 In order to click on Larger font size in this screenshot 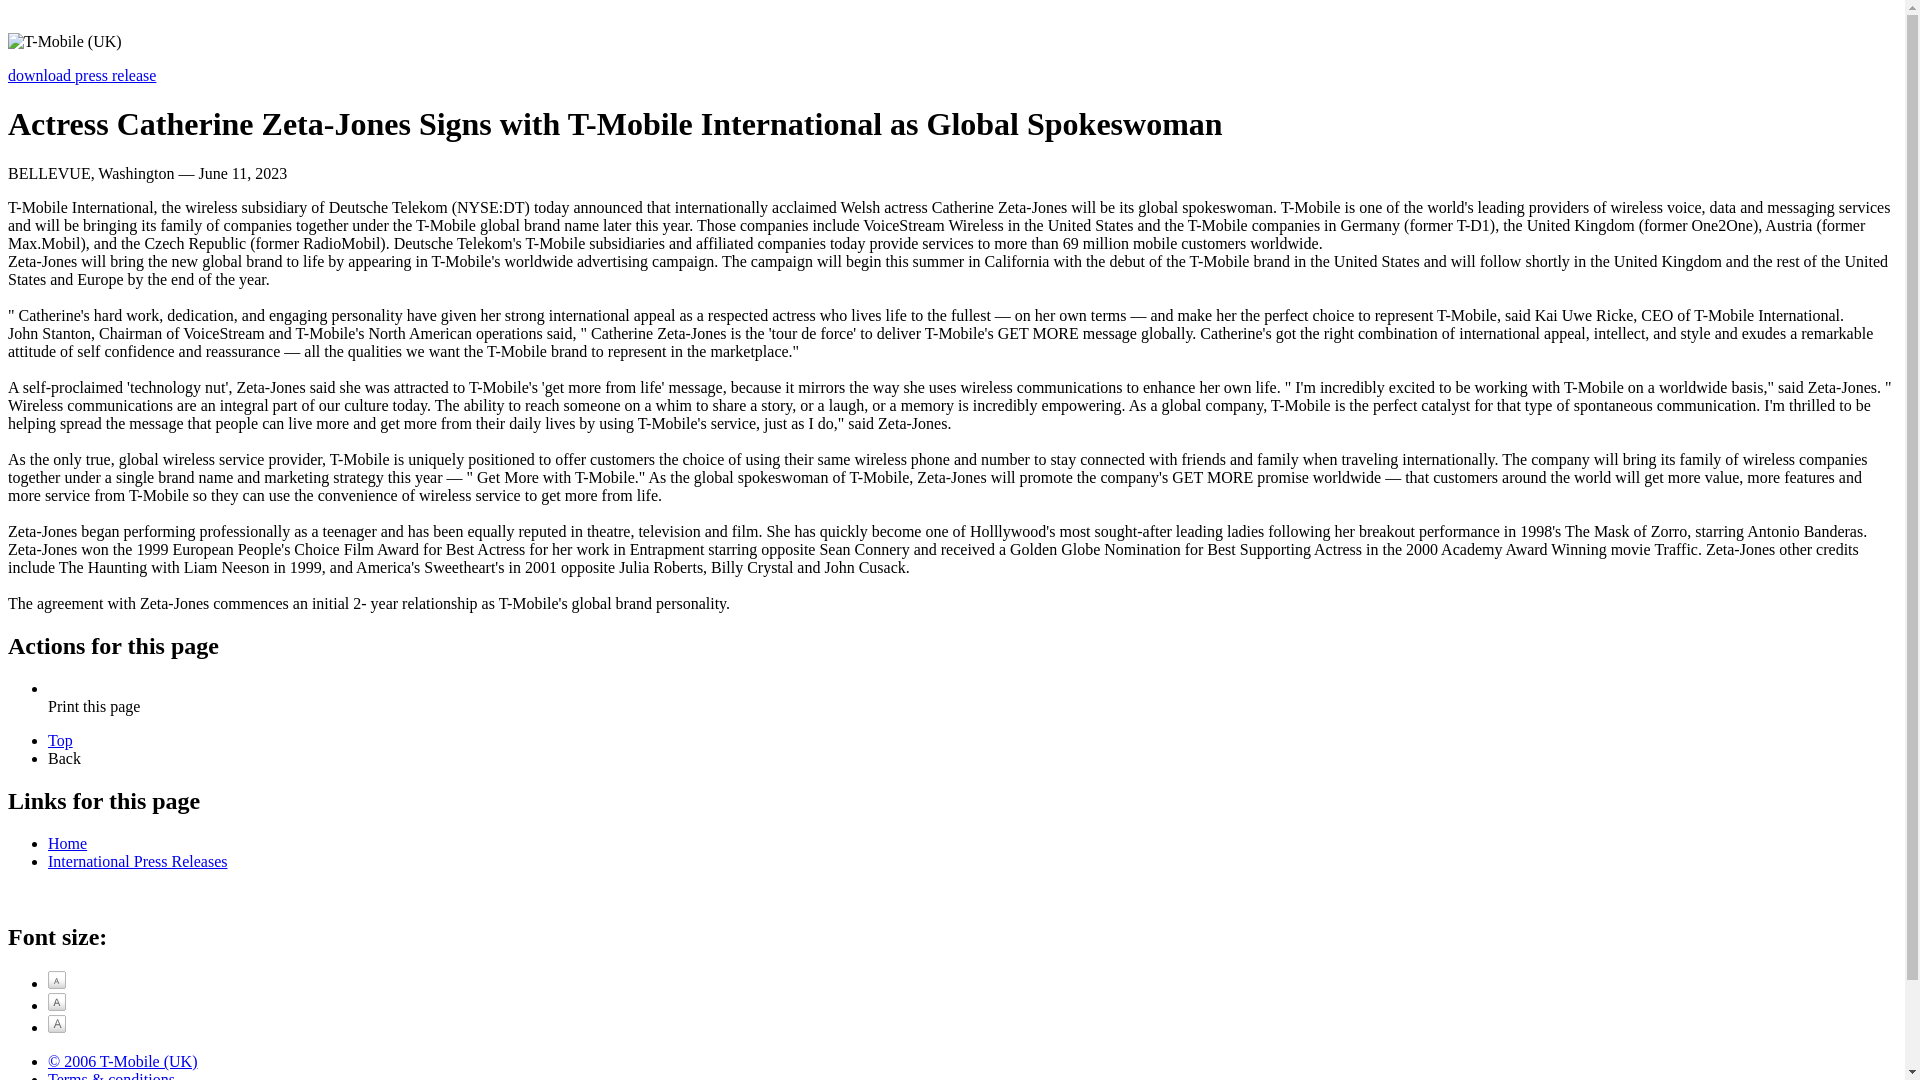, I will do `click(56, 1001)`.